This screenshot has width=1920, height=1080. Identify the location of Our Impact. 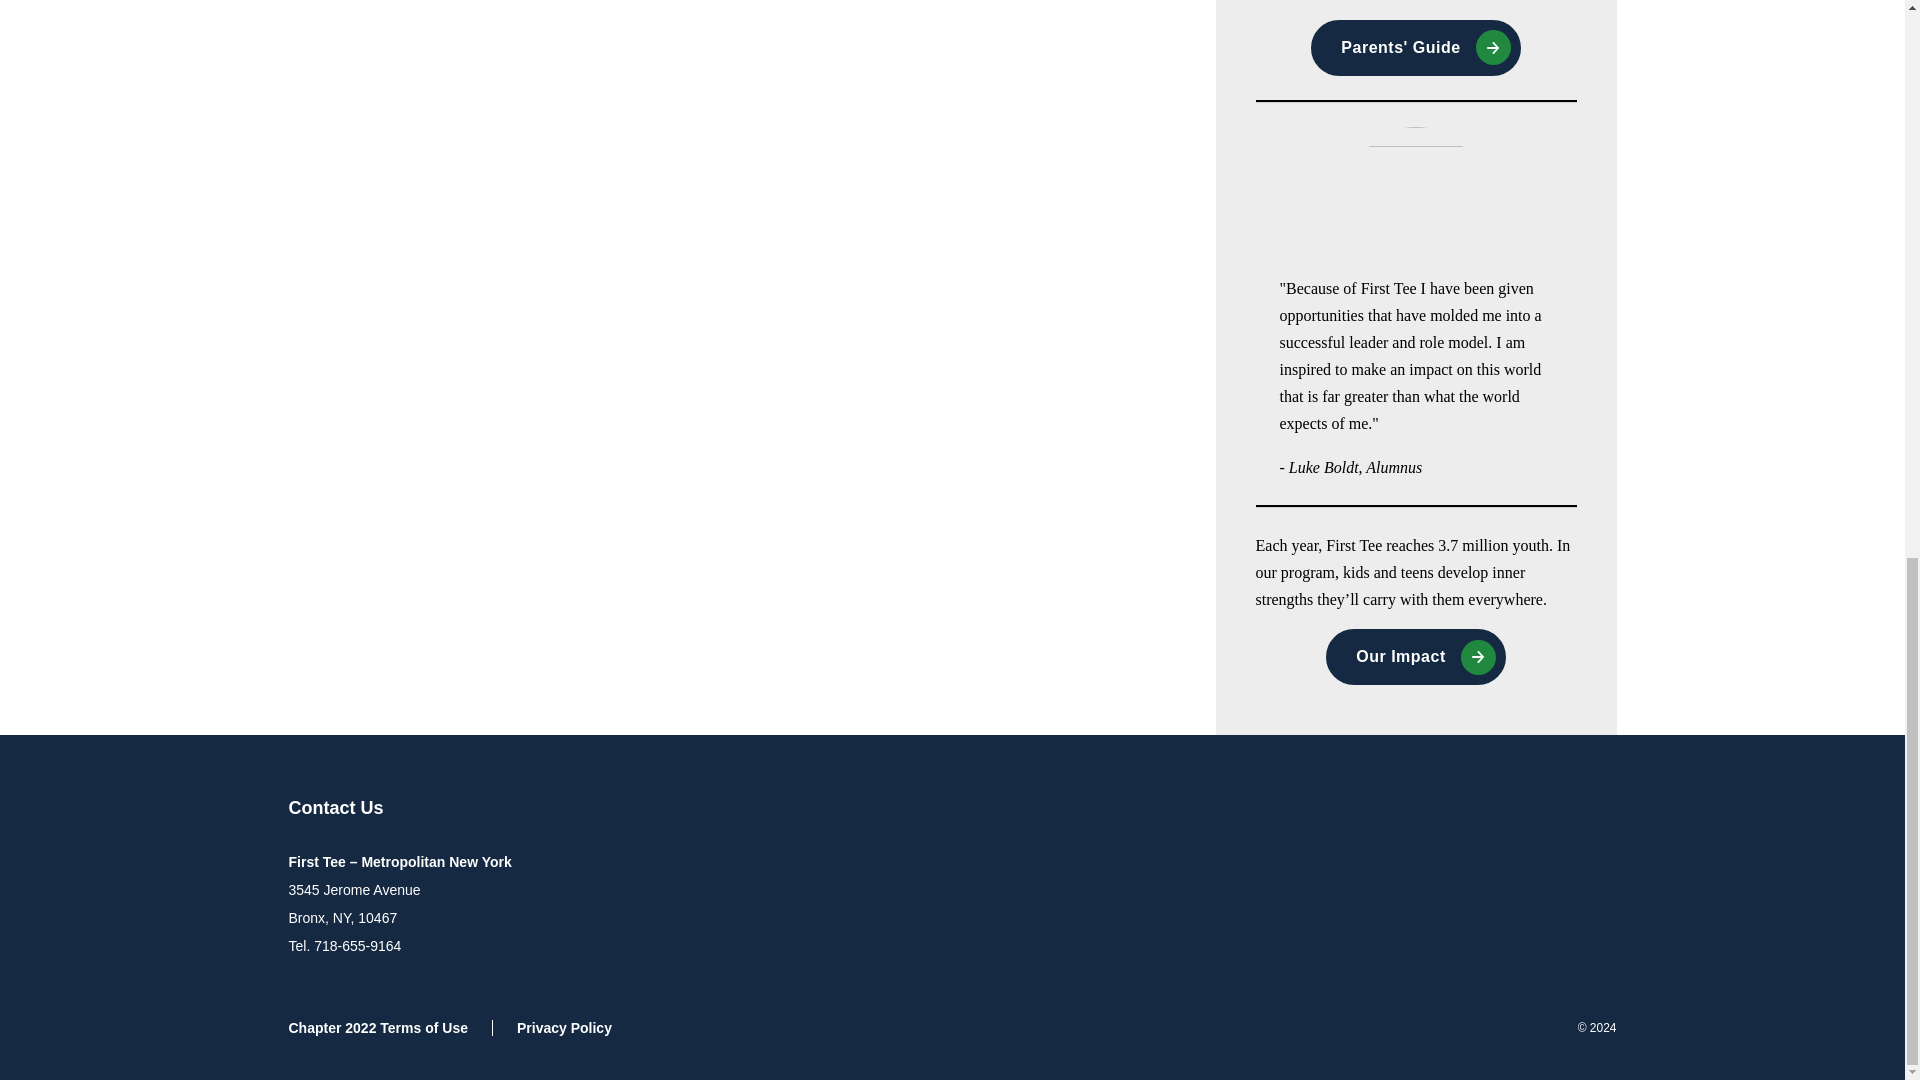
(1416, 656).